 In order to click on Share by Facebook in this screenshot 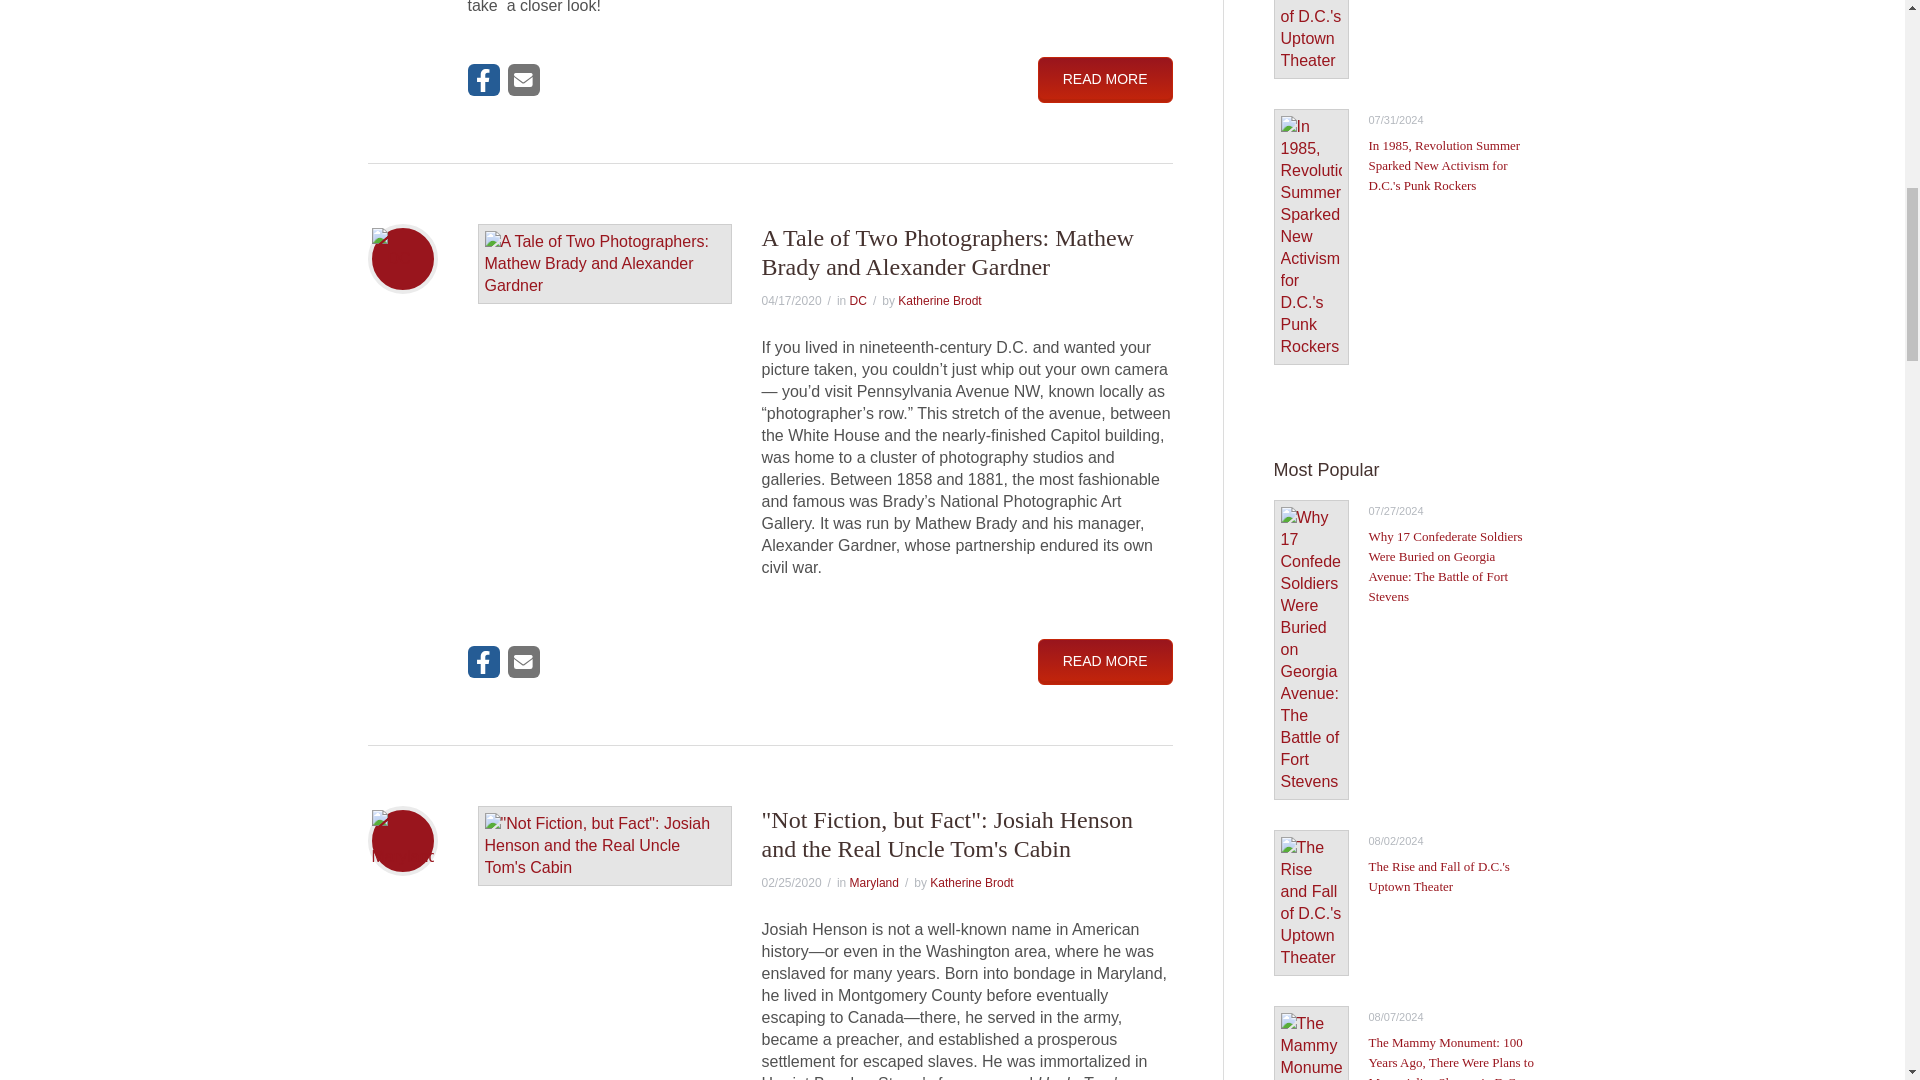, I will do `click(484, 80)`.